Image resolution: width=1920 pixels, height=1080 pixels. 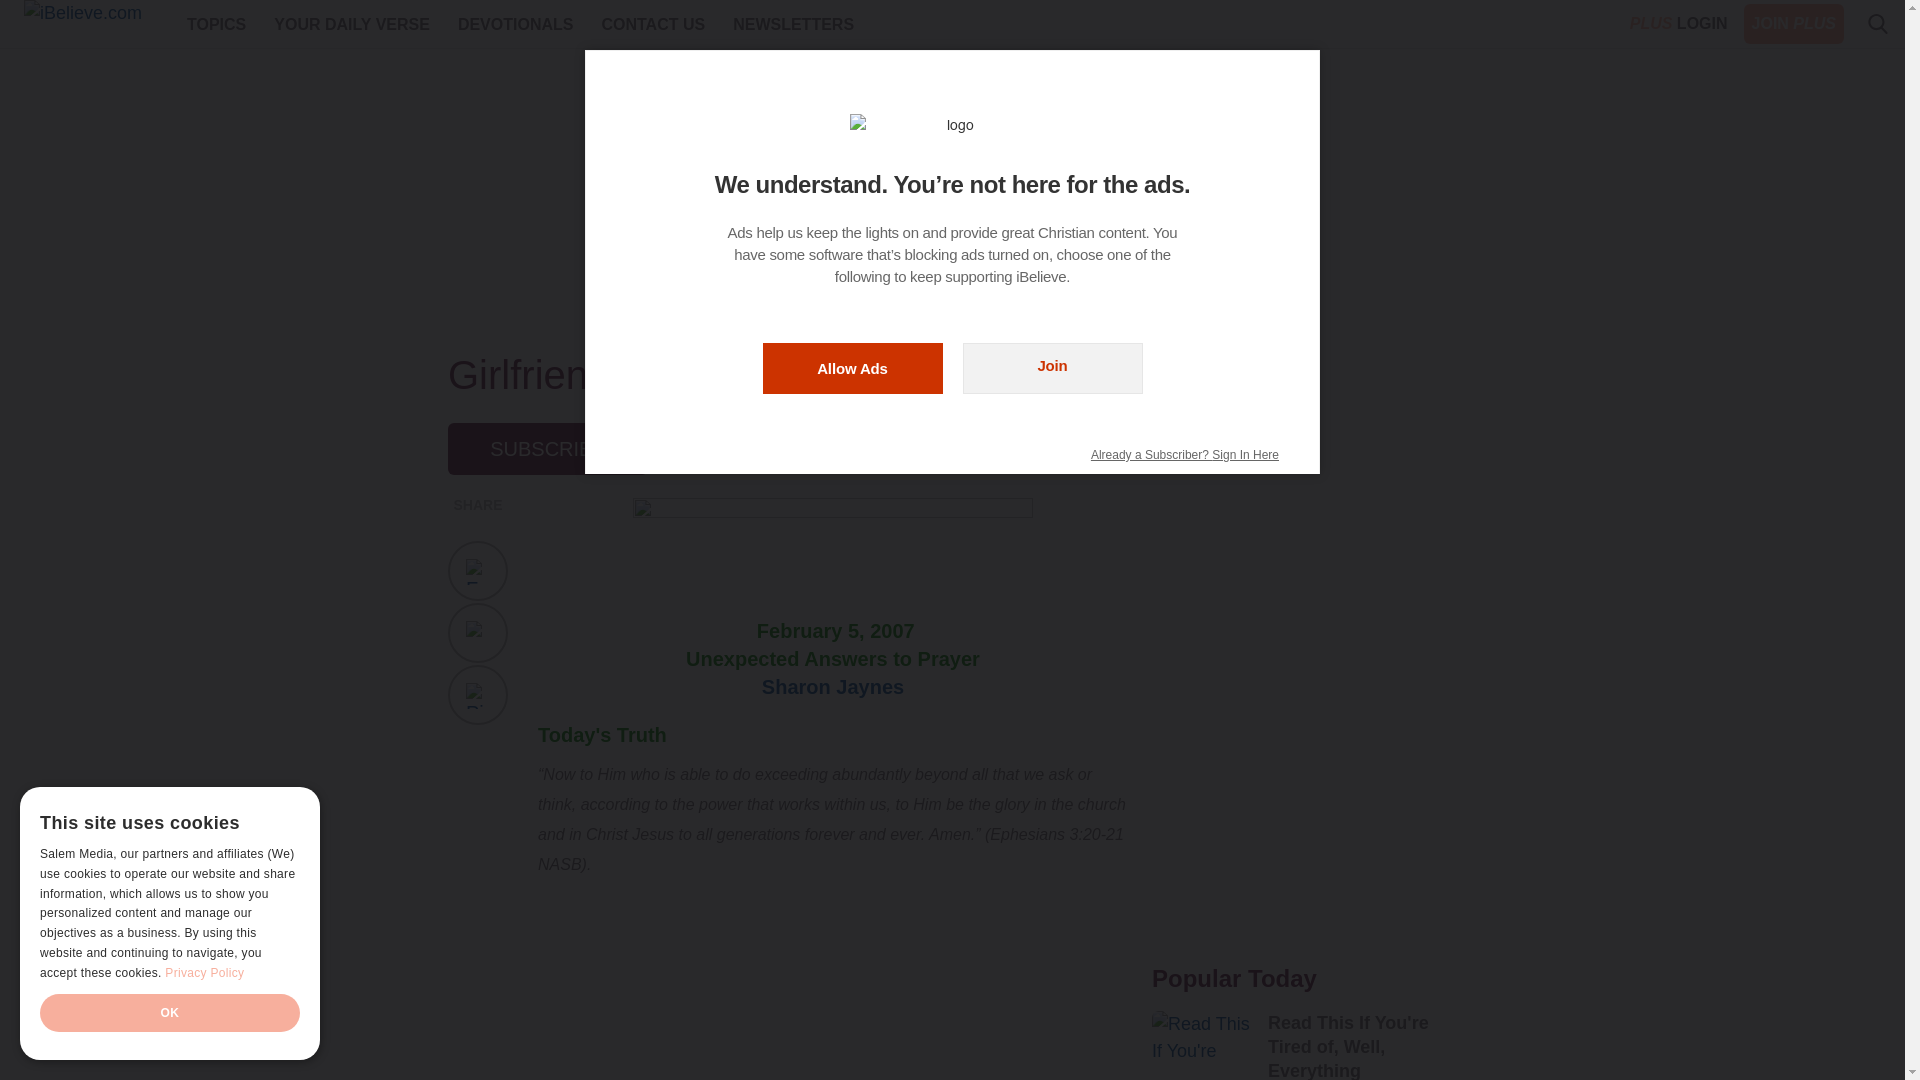 I want to click on PLUS LOGIN, so click(x=1678, y=24).